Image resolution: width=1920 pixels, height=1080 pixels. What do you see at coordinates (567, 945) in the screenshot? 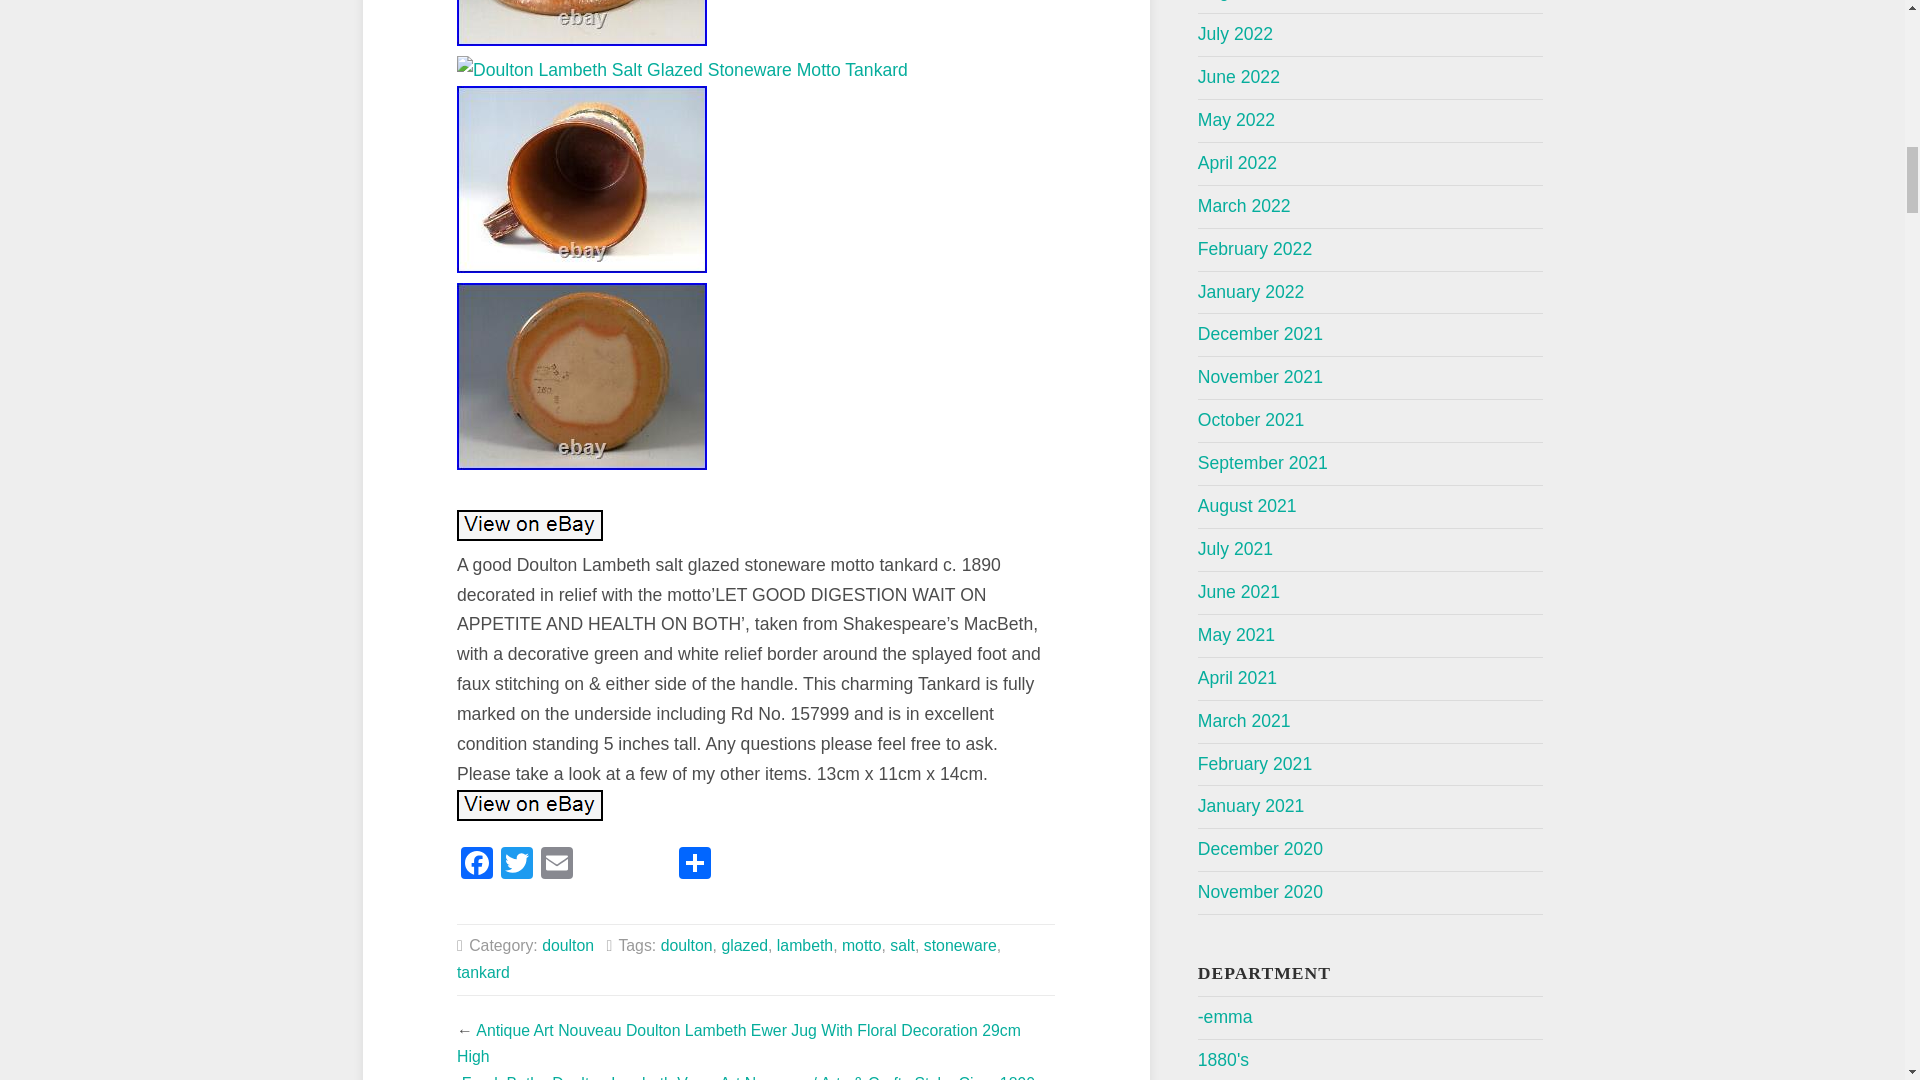
I see `doulton` at bounding box center [567, 945].